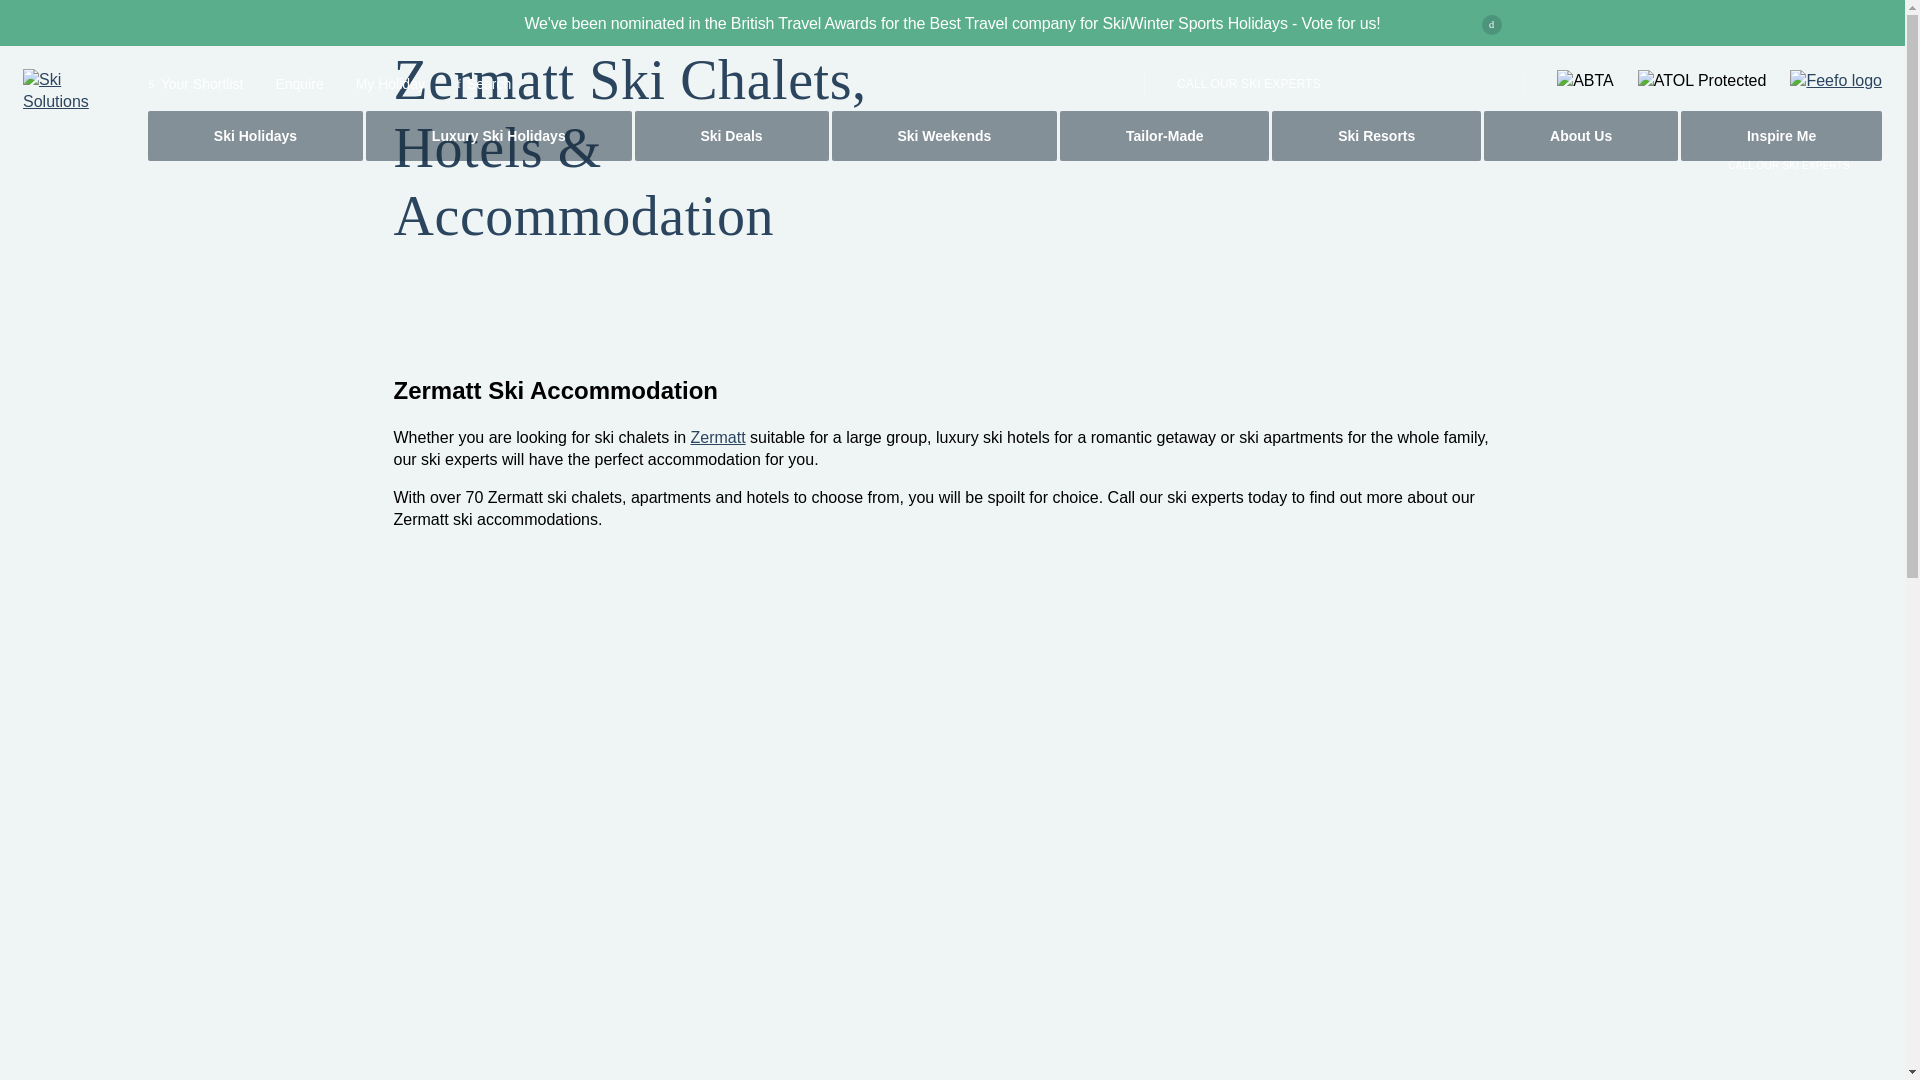 This screenshot has width=1920, height=1080. What do you see at coordinates (1581, 136) in the screenshot?
I see `About Us` at bounding box center [1581, 136].